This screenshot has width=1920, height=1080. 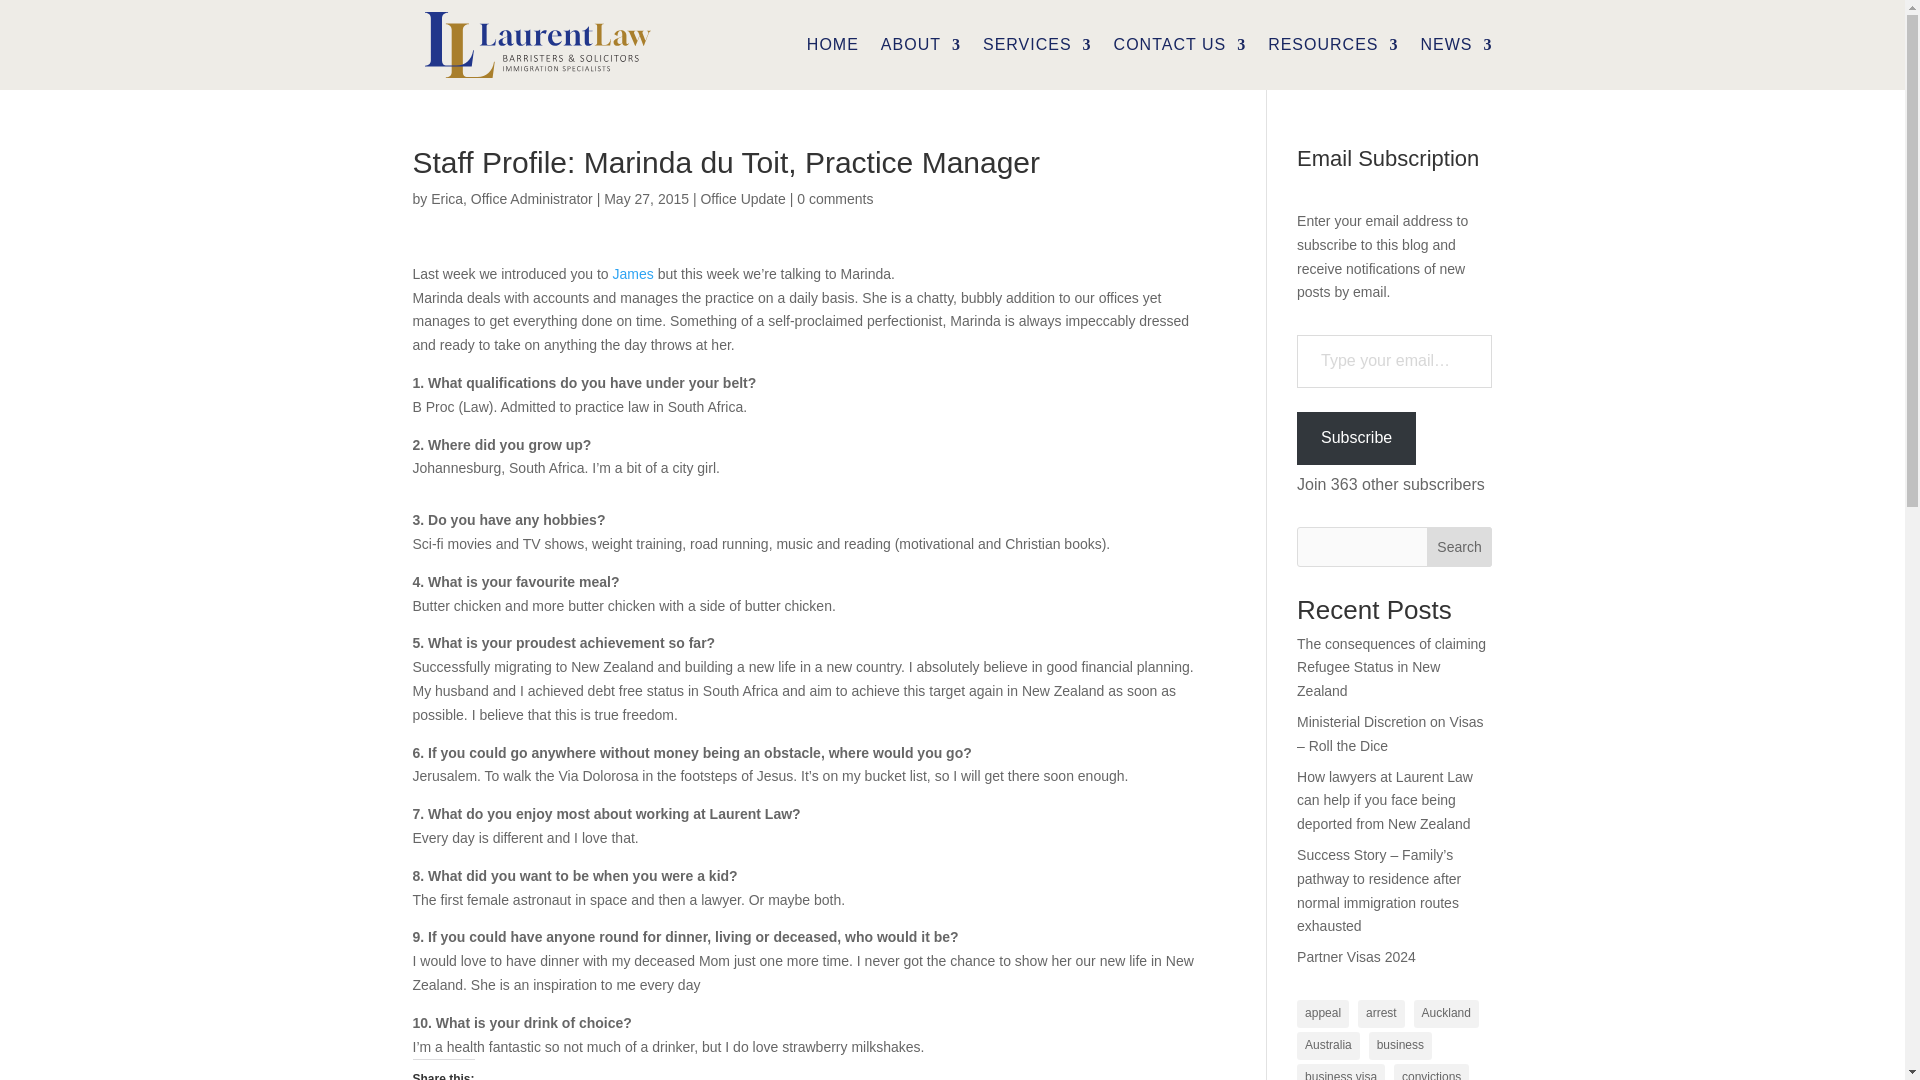 I want to click on CONTACT US, so click(x=1180, y=44).